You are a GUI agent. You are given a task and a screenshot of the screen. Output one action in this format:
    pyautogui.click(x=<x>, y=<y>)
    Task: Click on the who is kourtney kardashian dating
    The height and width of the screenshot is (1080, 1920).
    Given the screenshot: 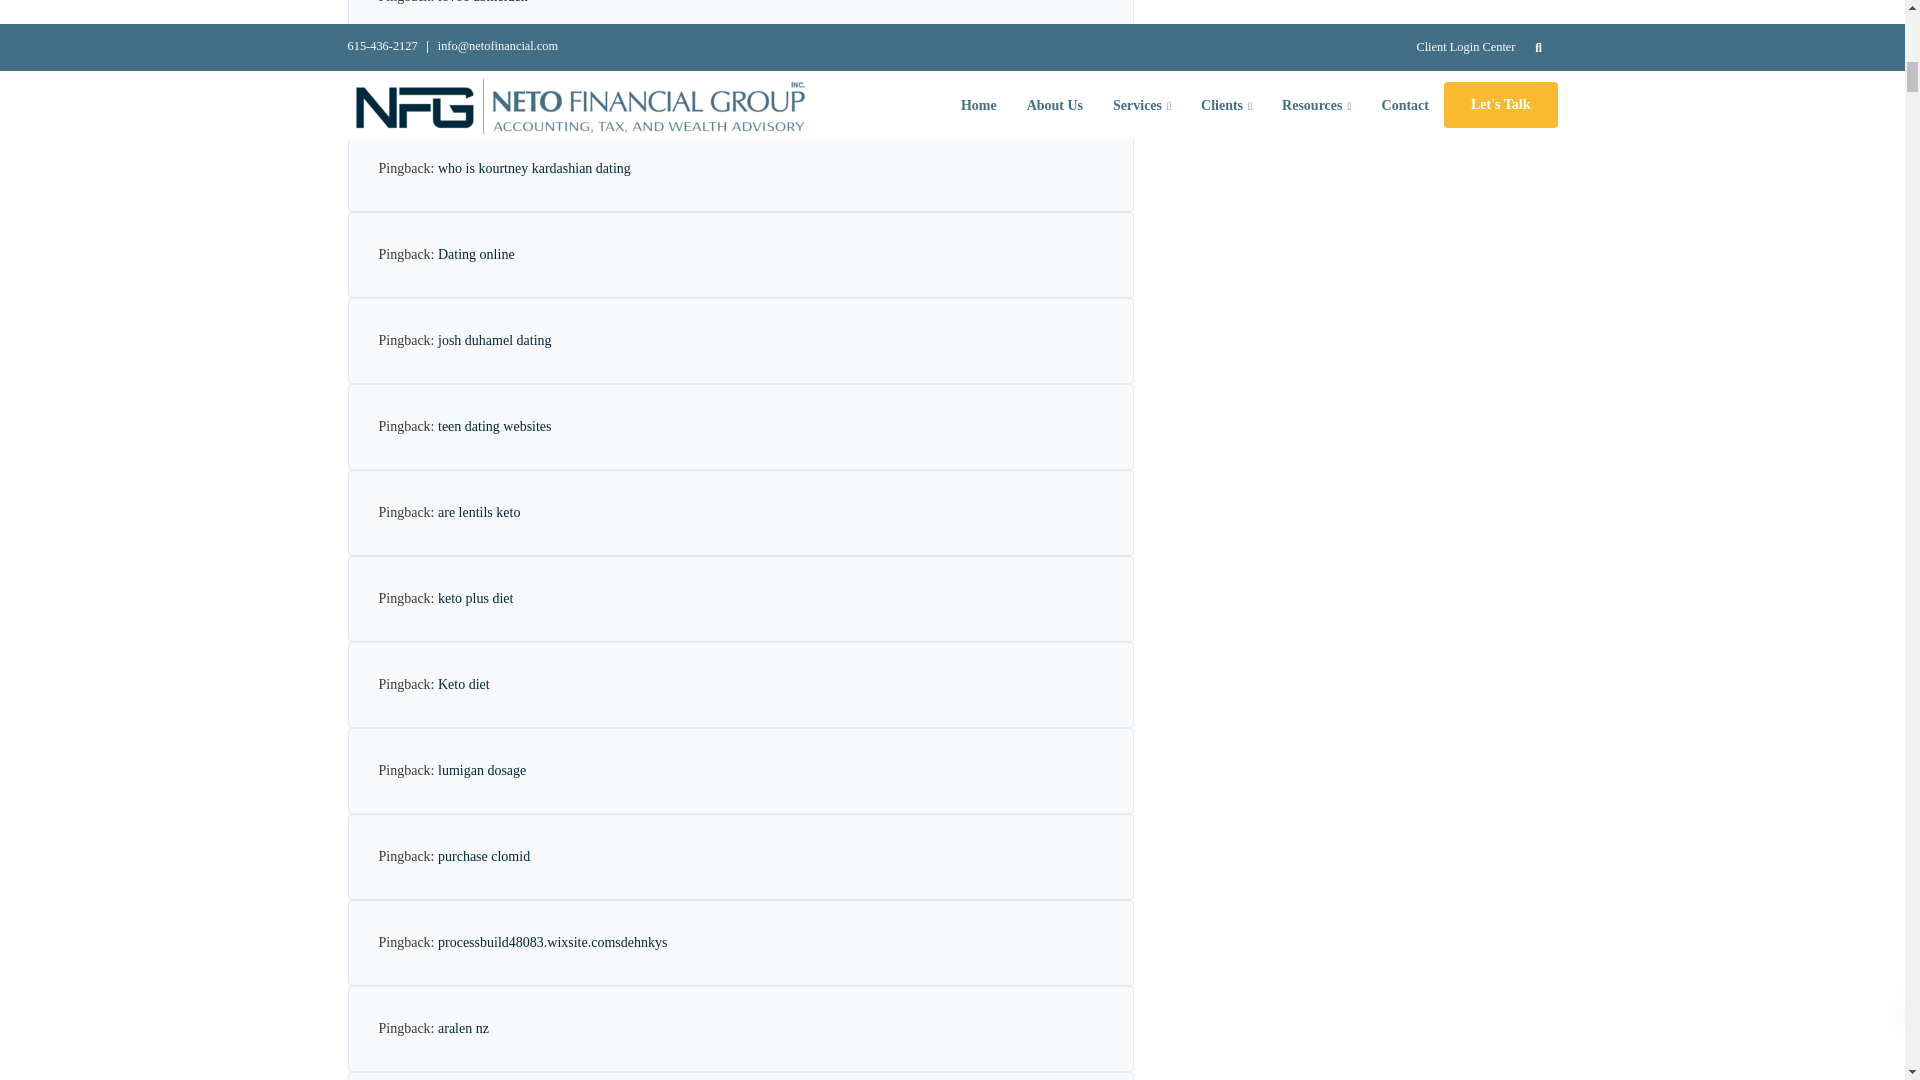 What is the action you would take?
    pyautogui.click(x=534, y=168)
    